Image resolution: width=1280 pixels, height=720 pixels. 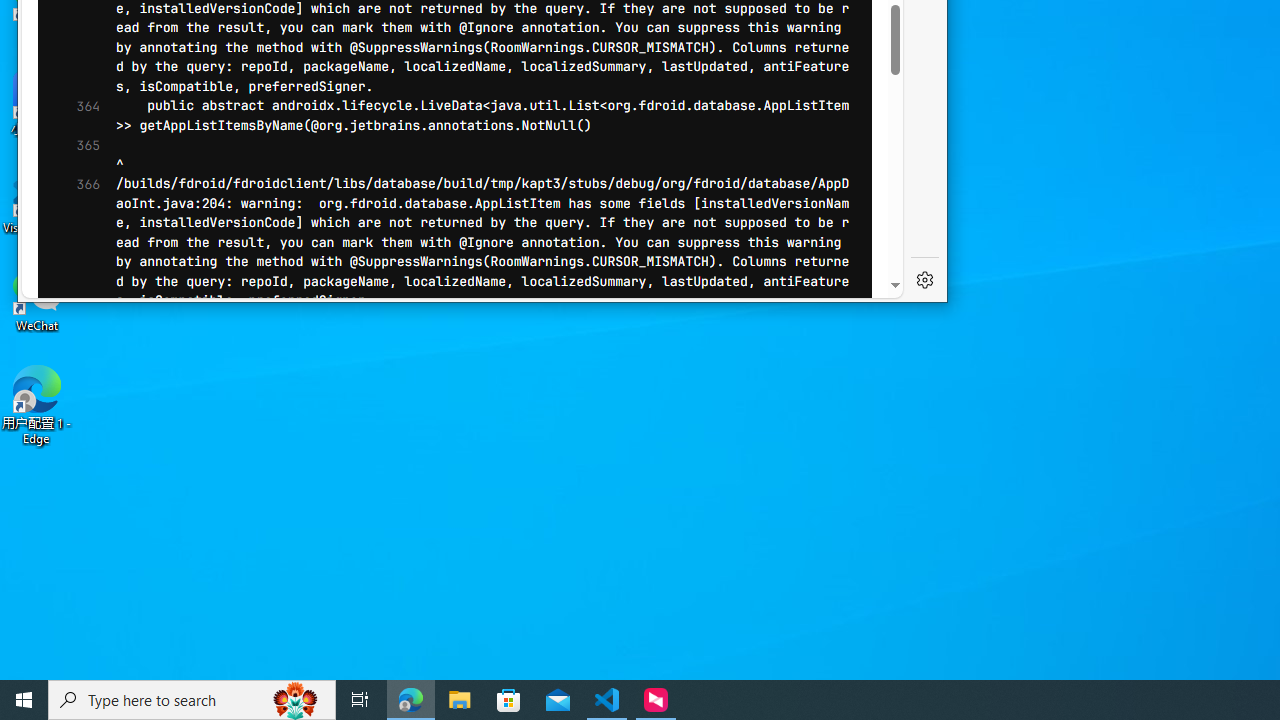 What do you see at coordinates (73, 511) in the screenshot?
I see `450` at bounding box center [73, 511].